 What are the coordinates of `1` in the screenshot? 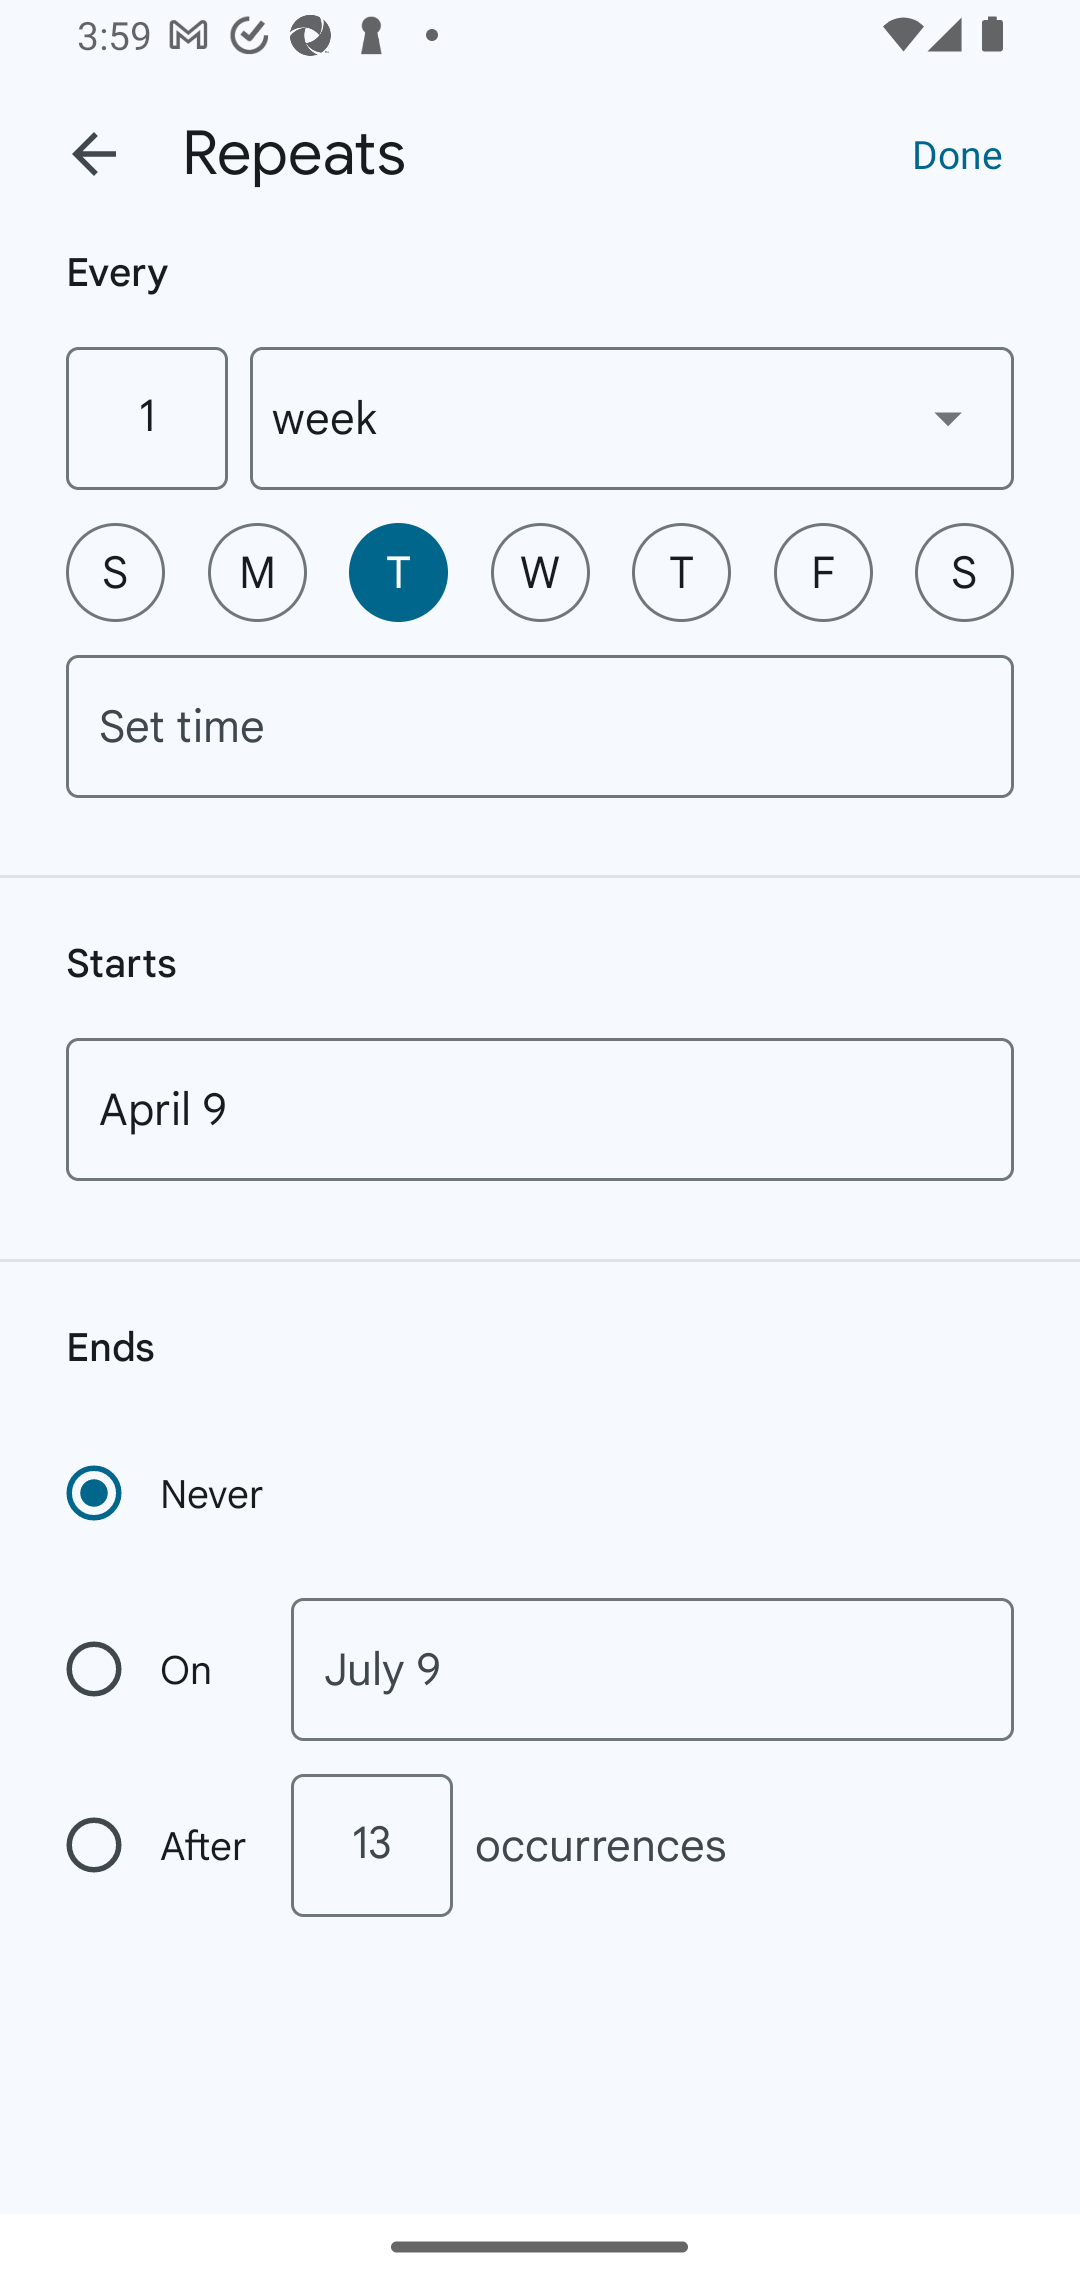 It's located at (146, 418).